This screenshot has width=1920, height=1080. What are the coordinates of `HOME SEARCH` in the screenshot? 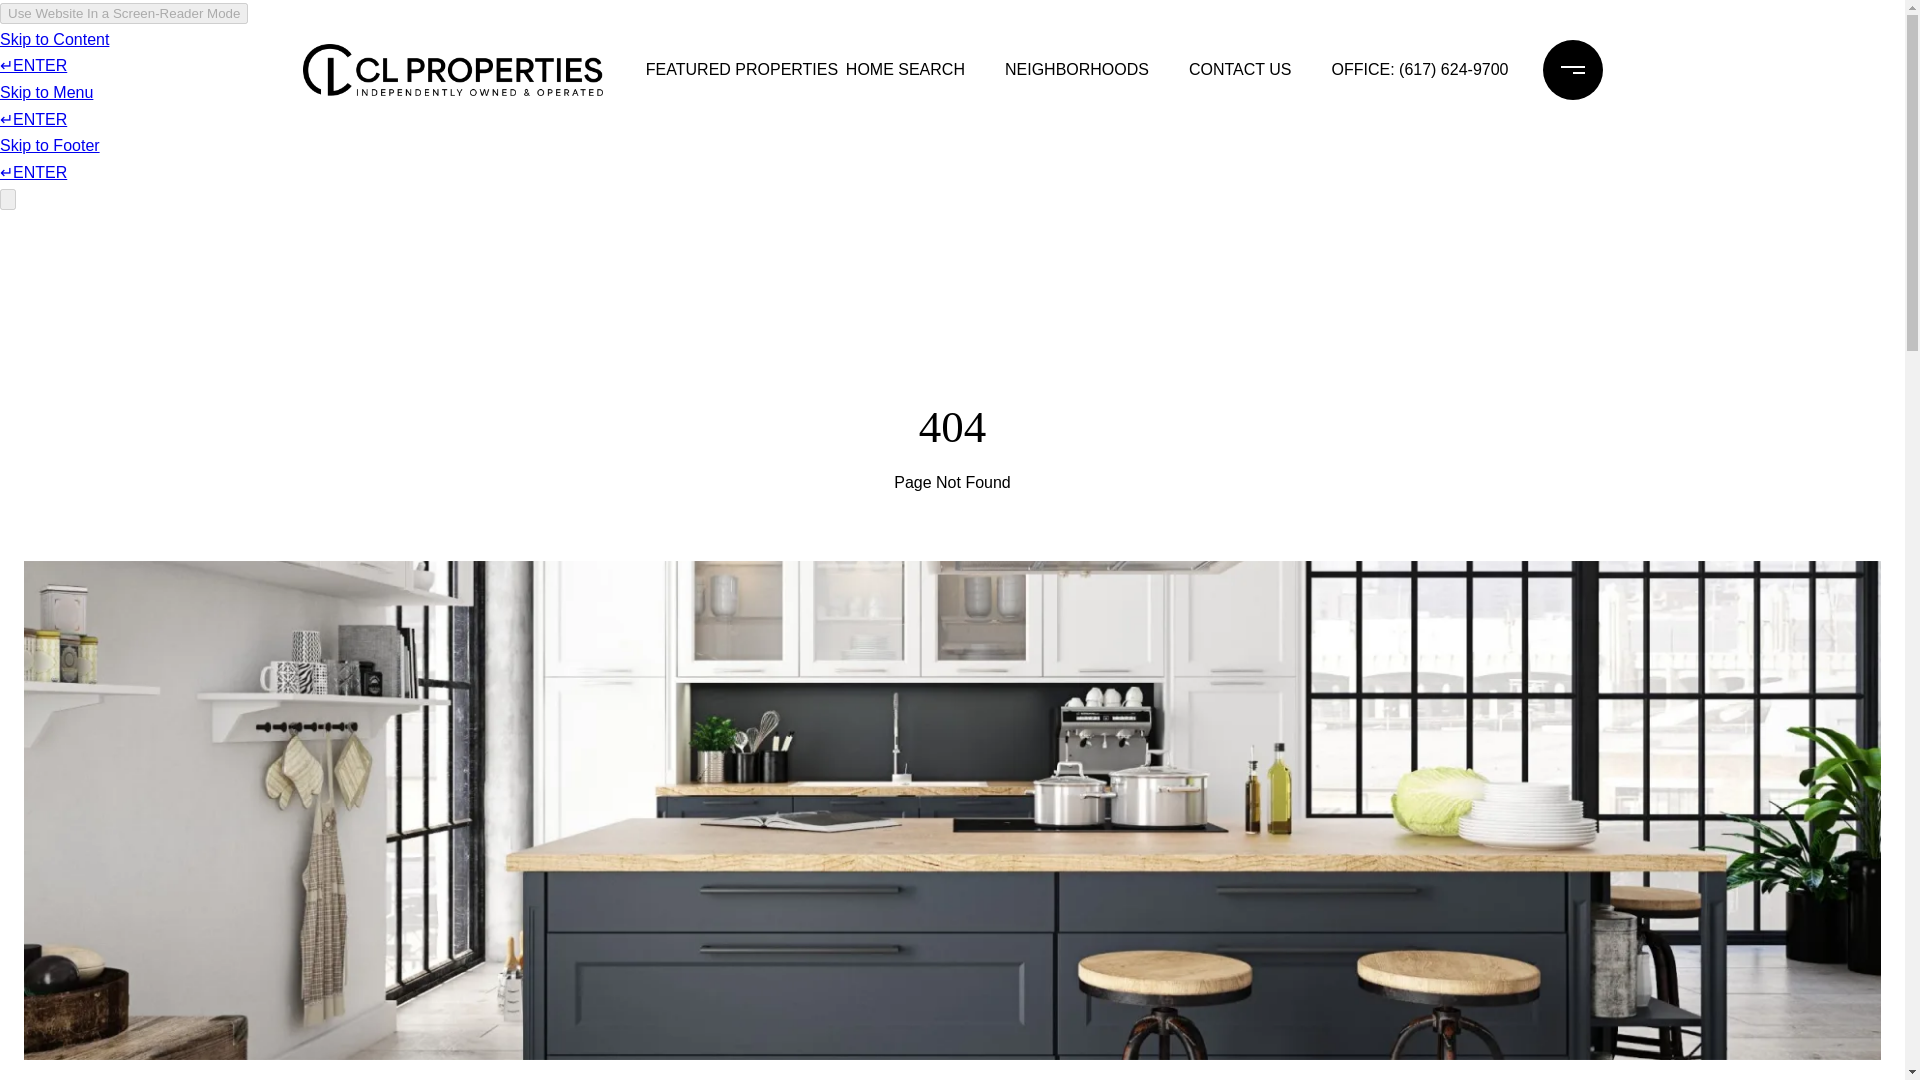 It's located at (905, 69).